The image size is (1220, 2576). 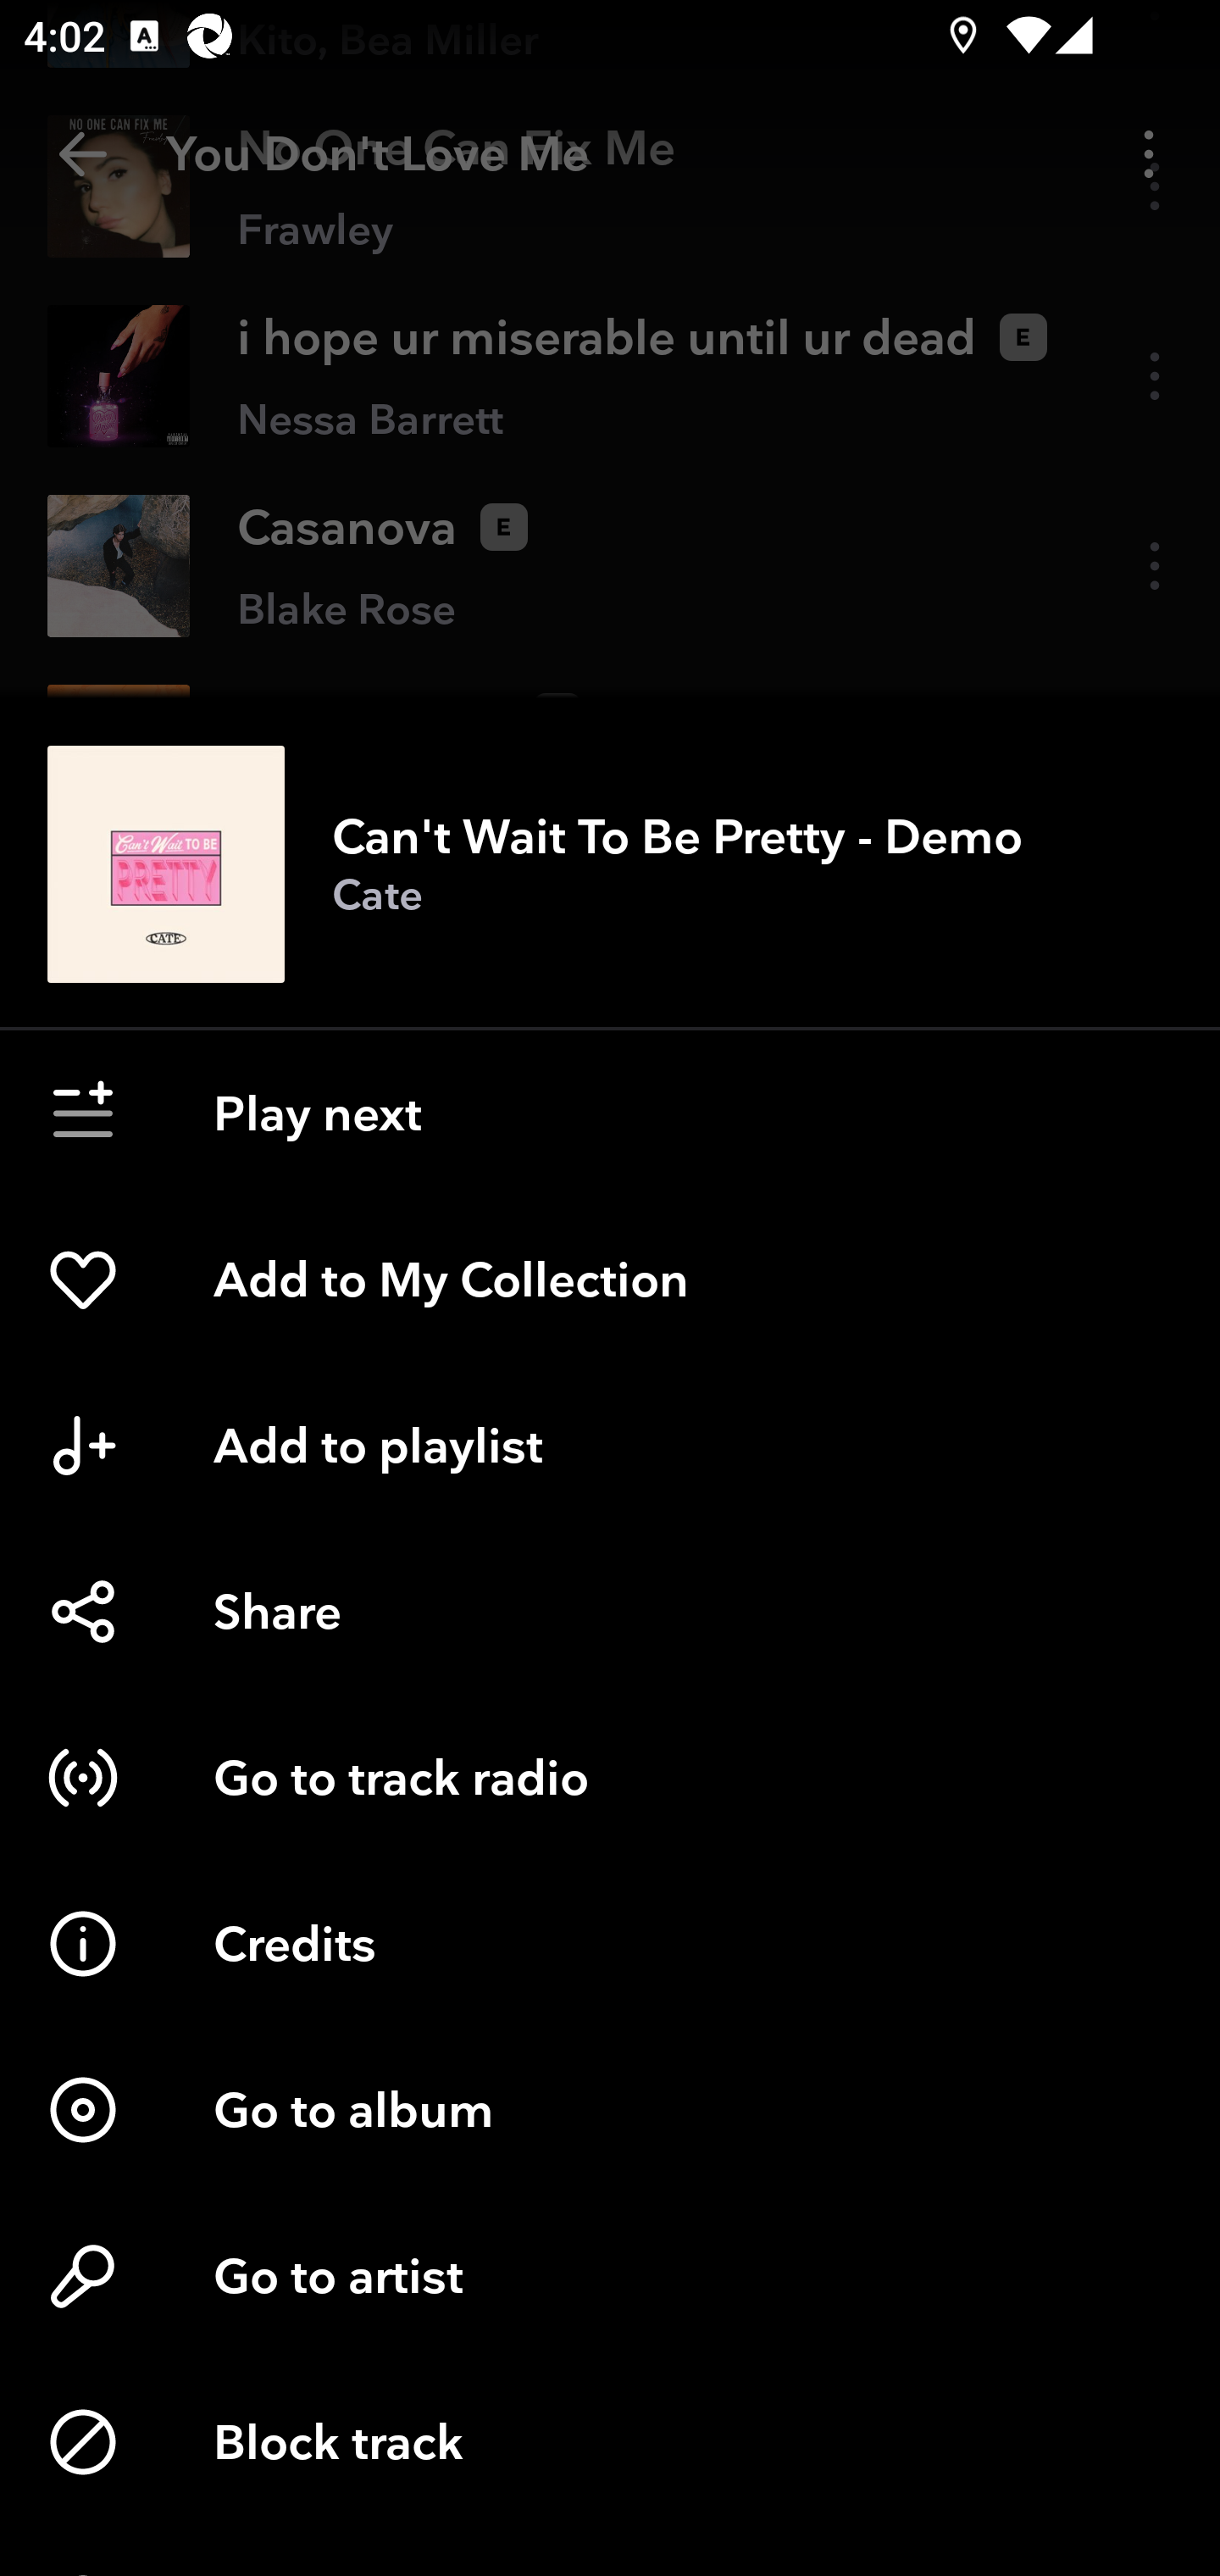 What do you see at coordinates (610, 2276) in the screenshot?
I see `Go to artist` at bounding box center [610, 2276].